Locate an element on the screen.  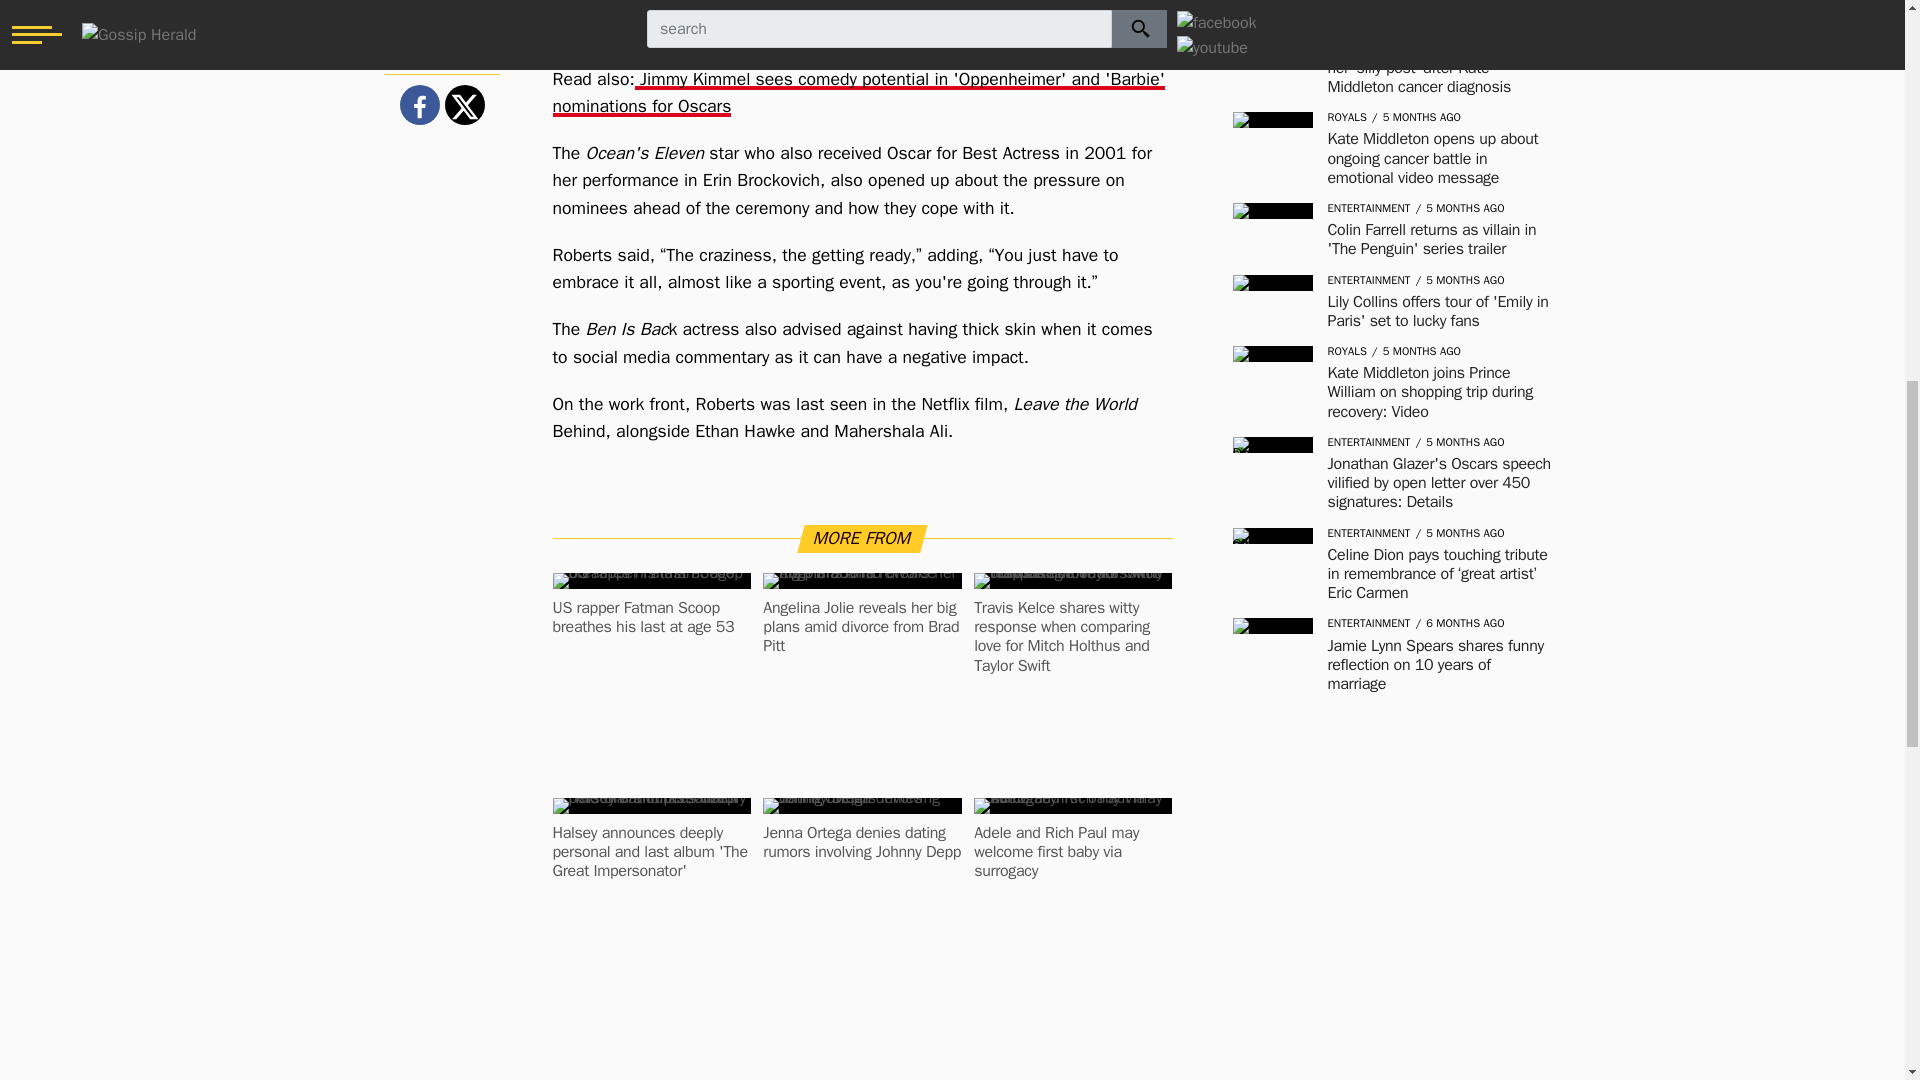
Adele and Rich Paul may welcome first baby via surrogacy is located at coordinates (1072, 853).